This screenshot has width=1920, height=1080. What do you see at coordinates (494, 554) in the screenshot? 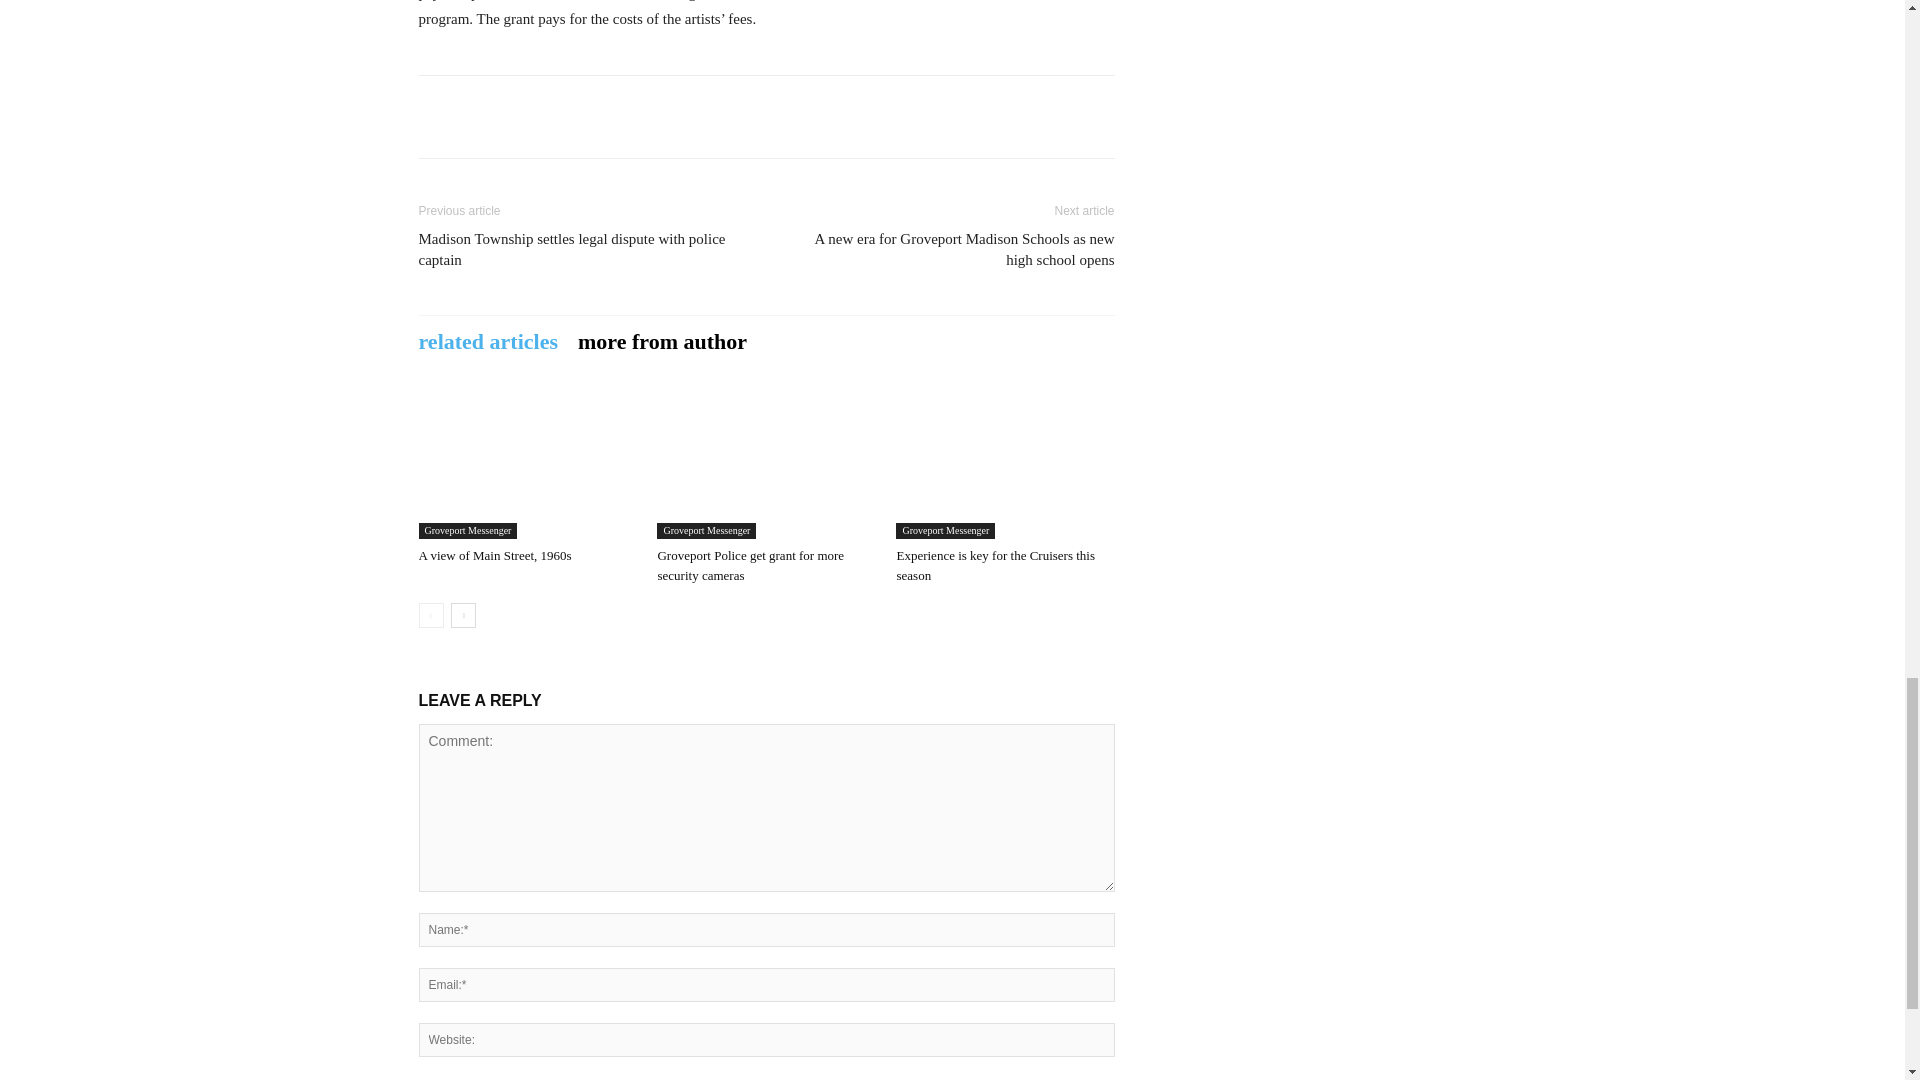
I see `A view of Main Street, 1960s` at bounding box center [494, 554].